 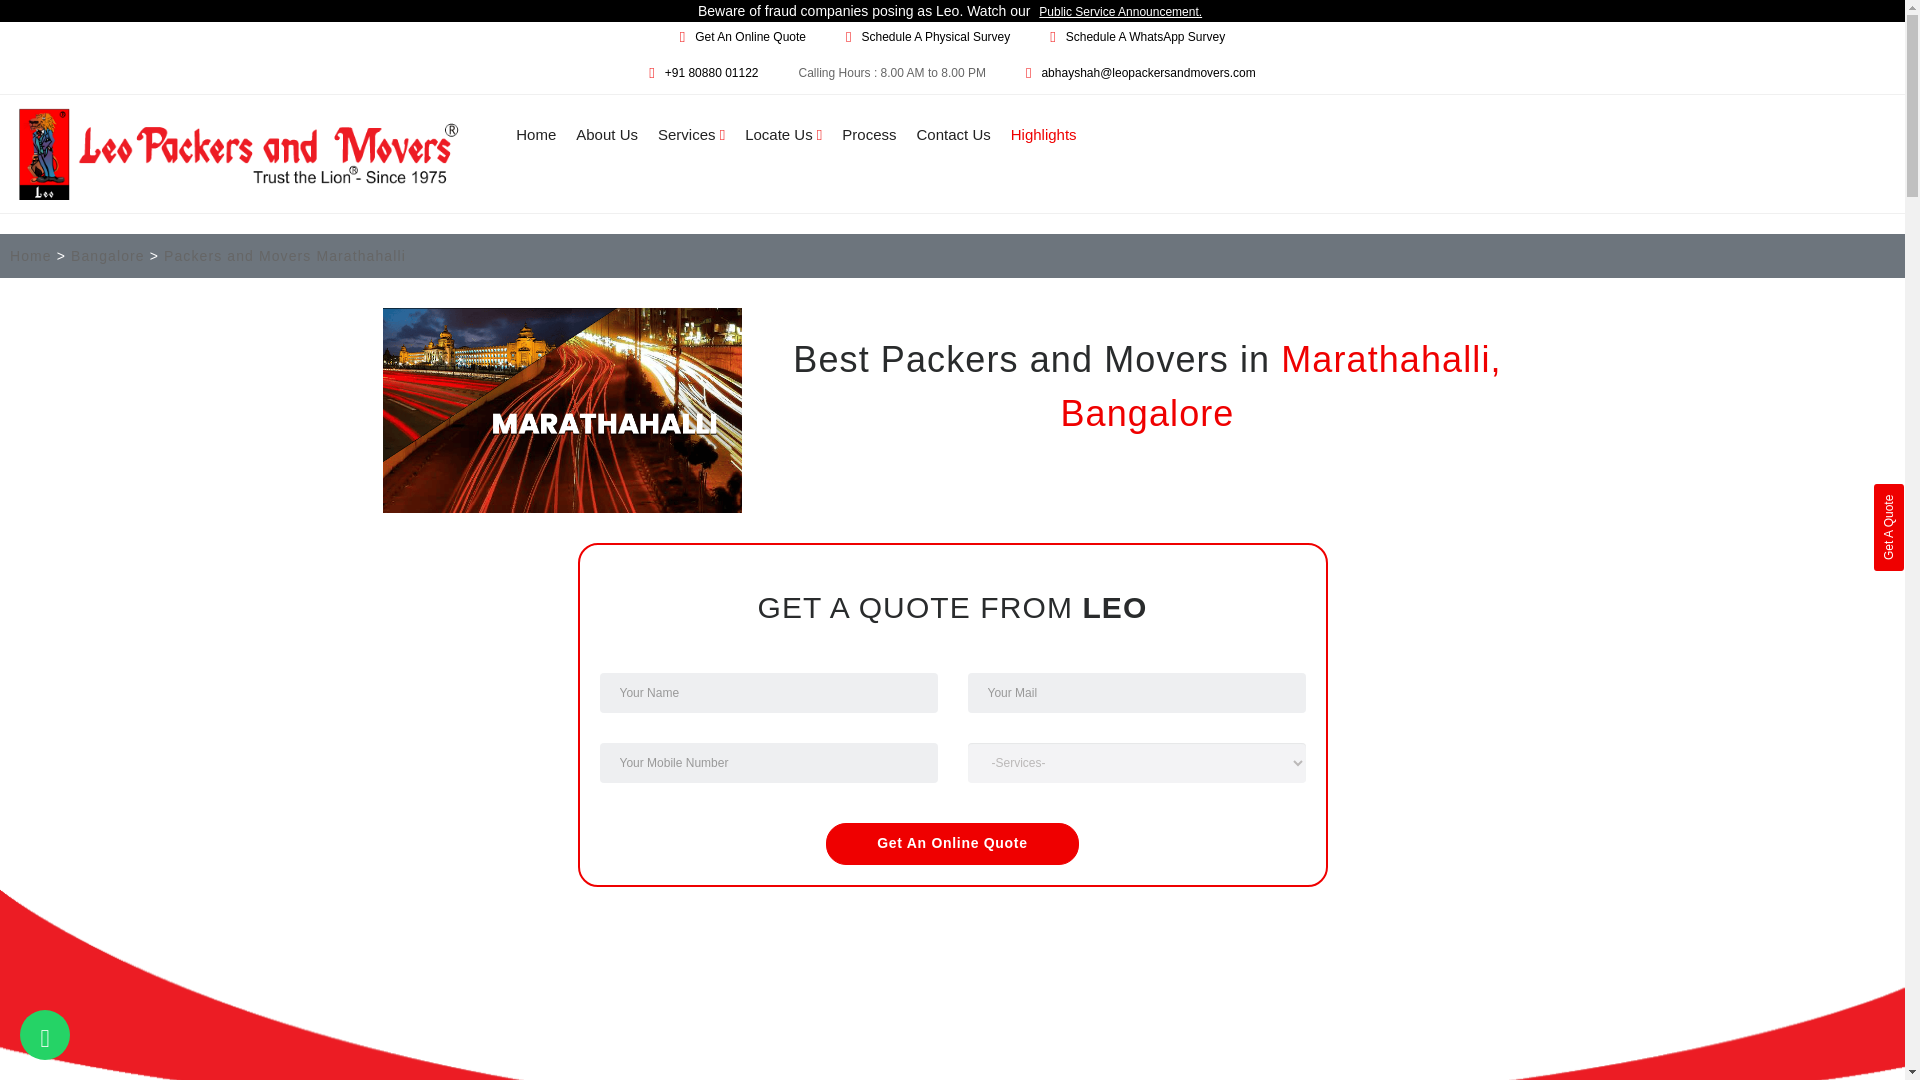 I want to click on Schedule A Physical Survey, so click(x=936, y=37).